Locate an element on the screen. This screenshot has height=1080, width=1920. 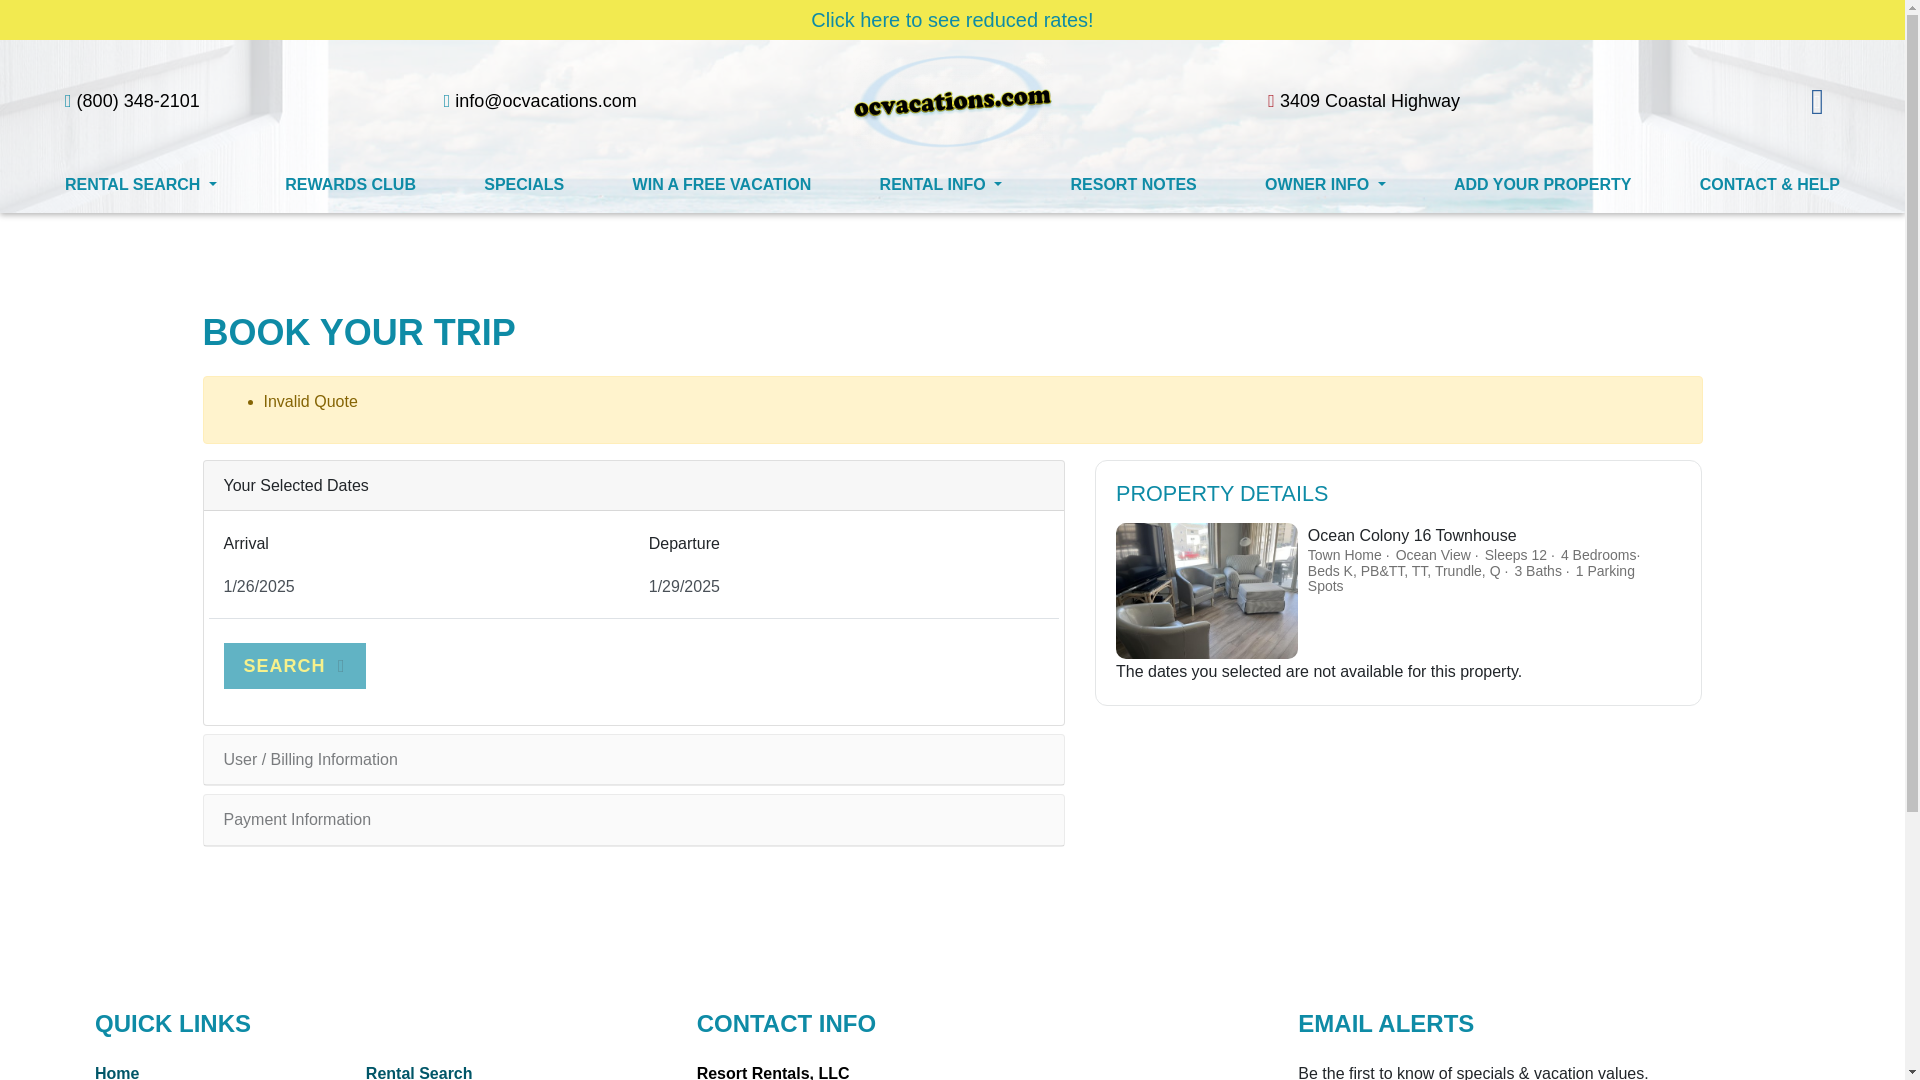
REWARDS CLUB is located at coordinates (350, 184).